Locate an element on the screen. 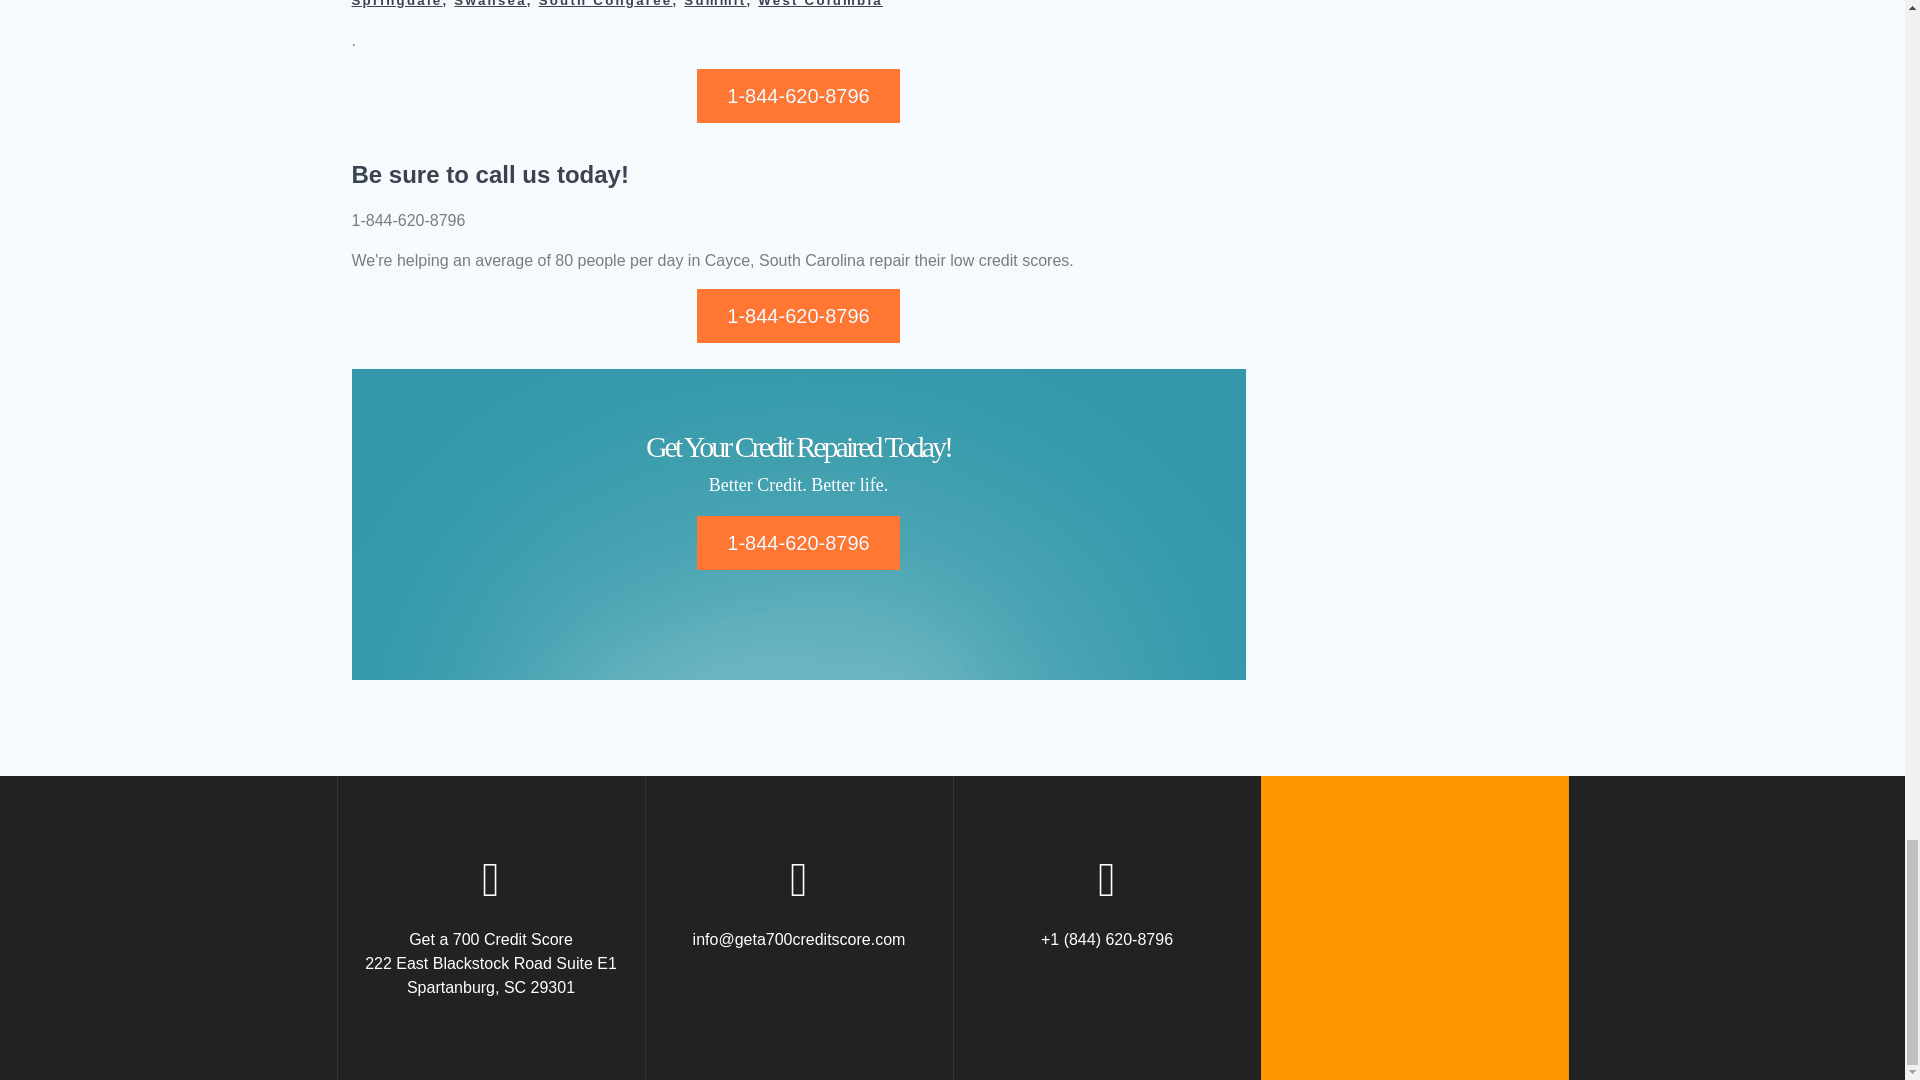 The height and width of the screenshot is (1080, 1920). Springdale is located at coordinates (397, 4).